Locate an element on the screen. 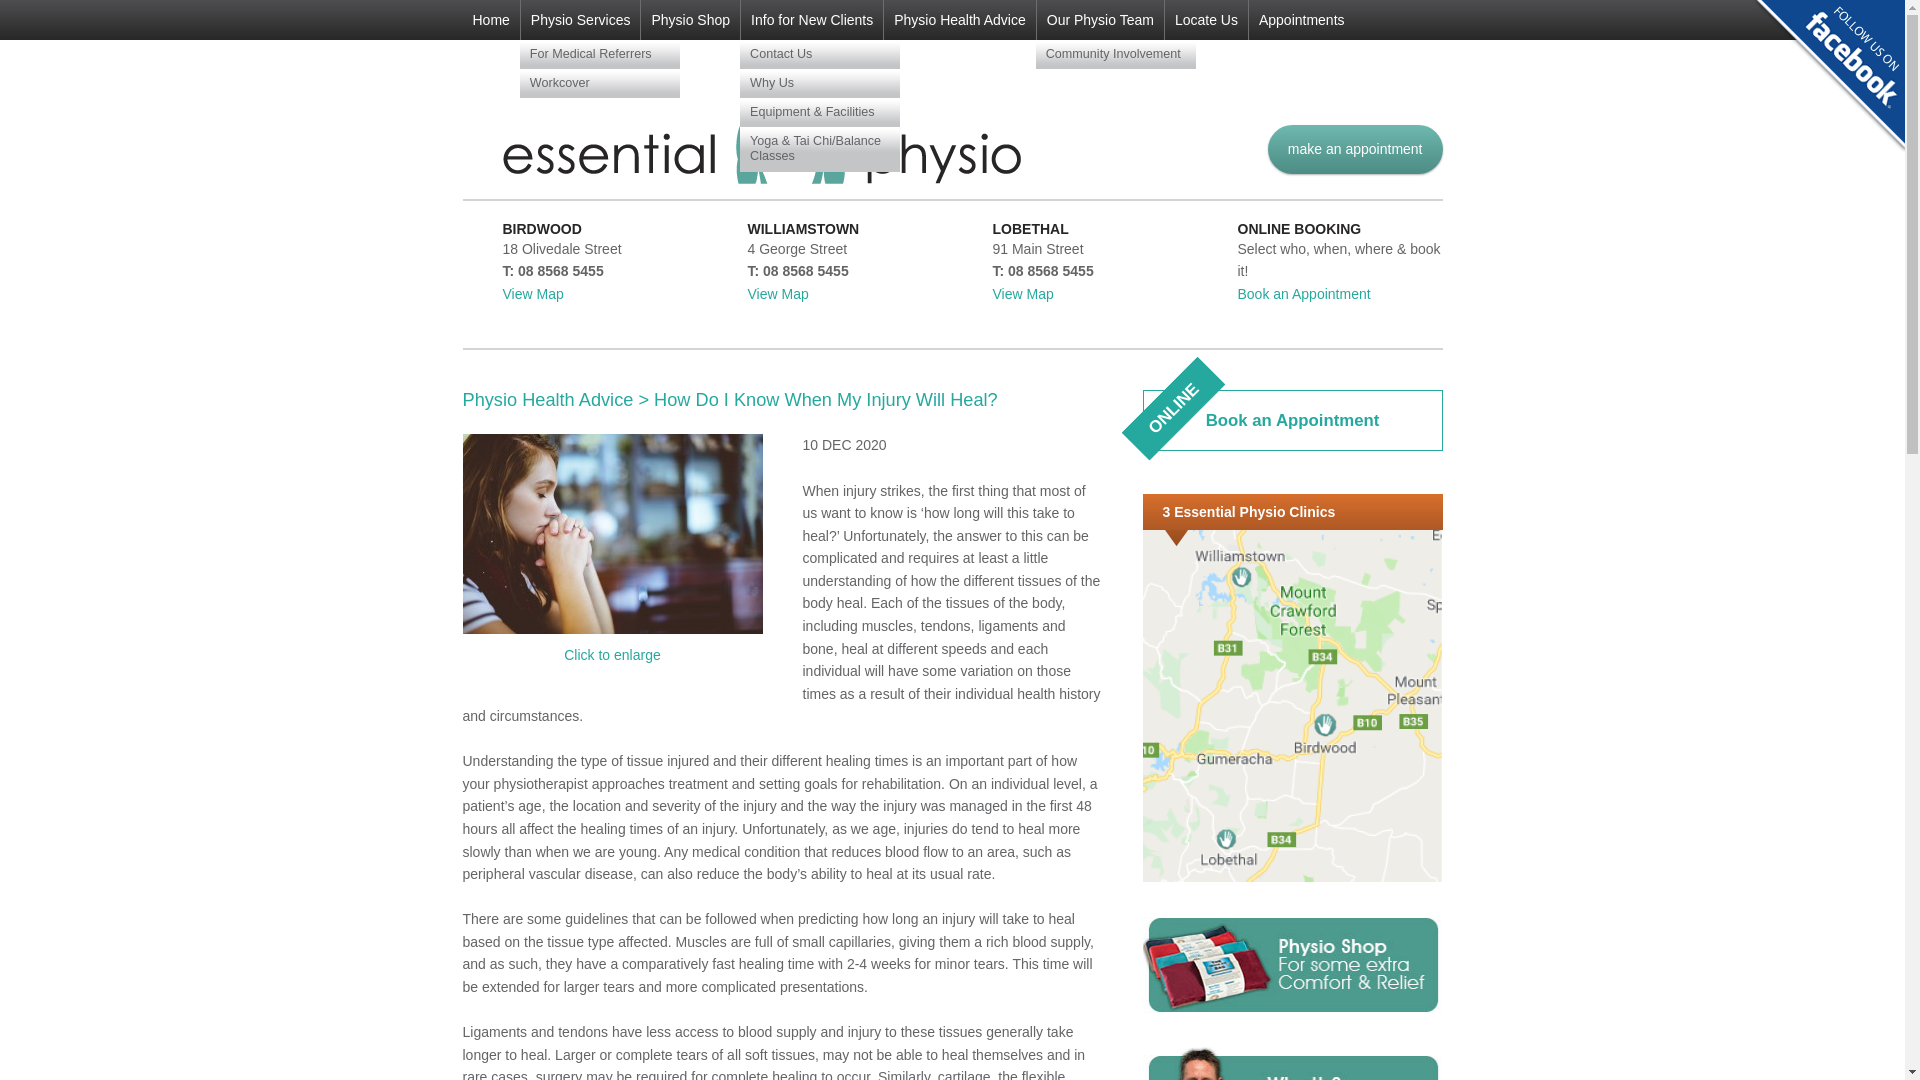 The width and height of the screenshot is (1920, 1080). Home is located at coordinates (778, 294).